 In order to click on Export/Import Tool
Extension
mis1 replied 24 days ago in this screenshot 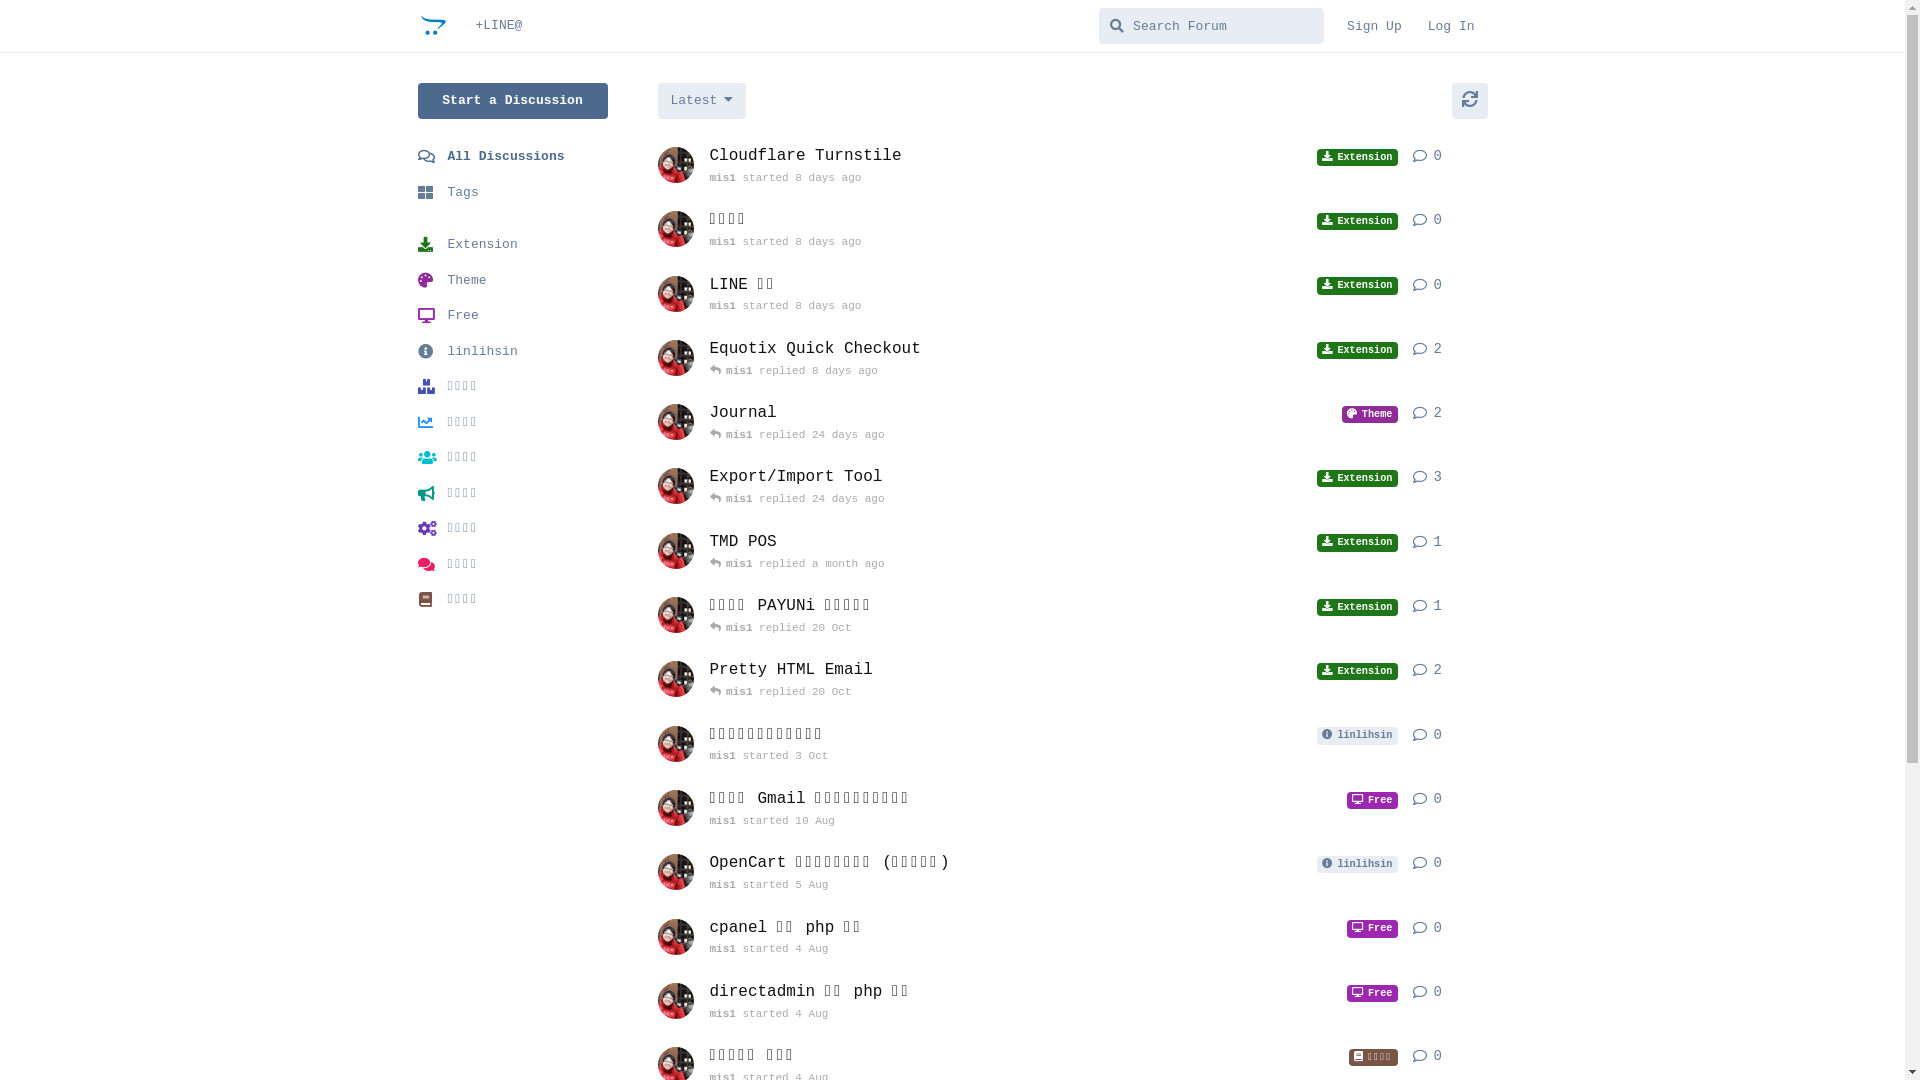, I will do `click(1054, 487)`.